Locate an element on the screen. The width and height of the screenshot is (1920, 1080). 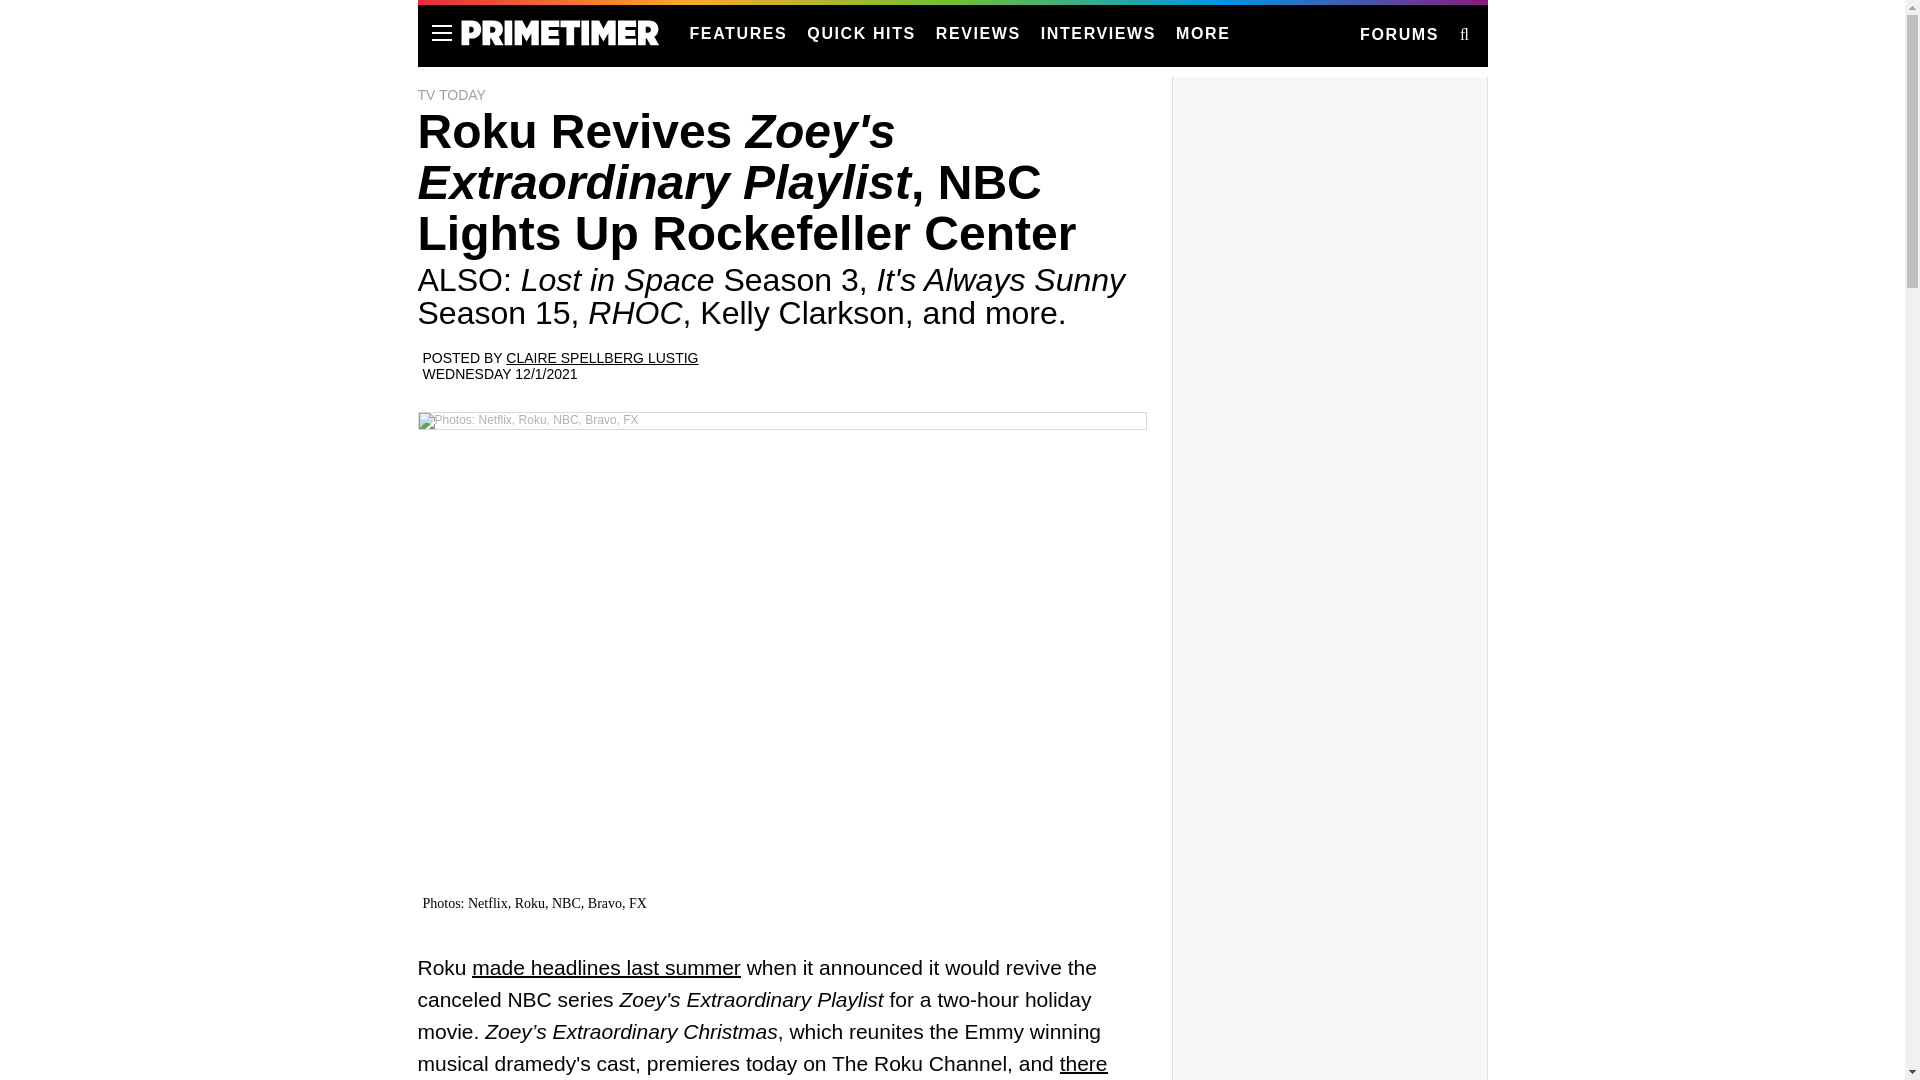
MORE is located at coordinates (1202, 34).